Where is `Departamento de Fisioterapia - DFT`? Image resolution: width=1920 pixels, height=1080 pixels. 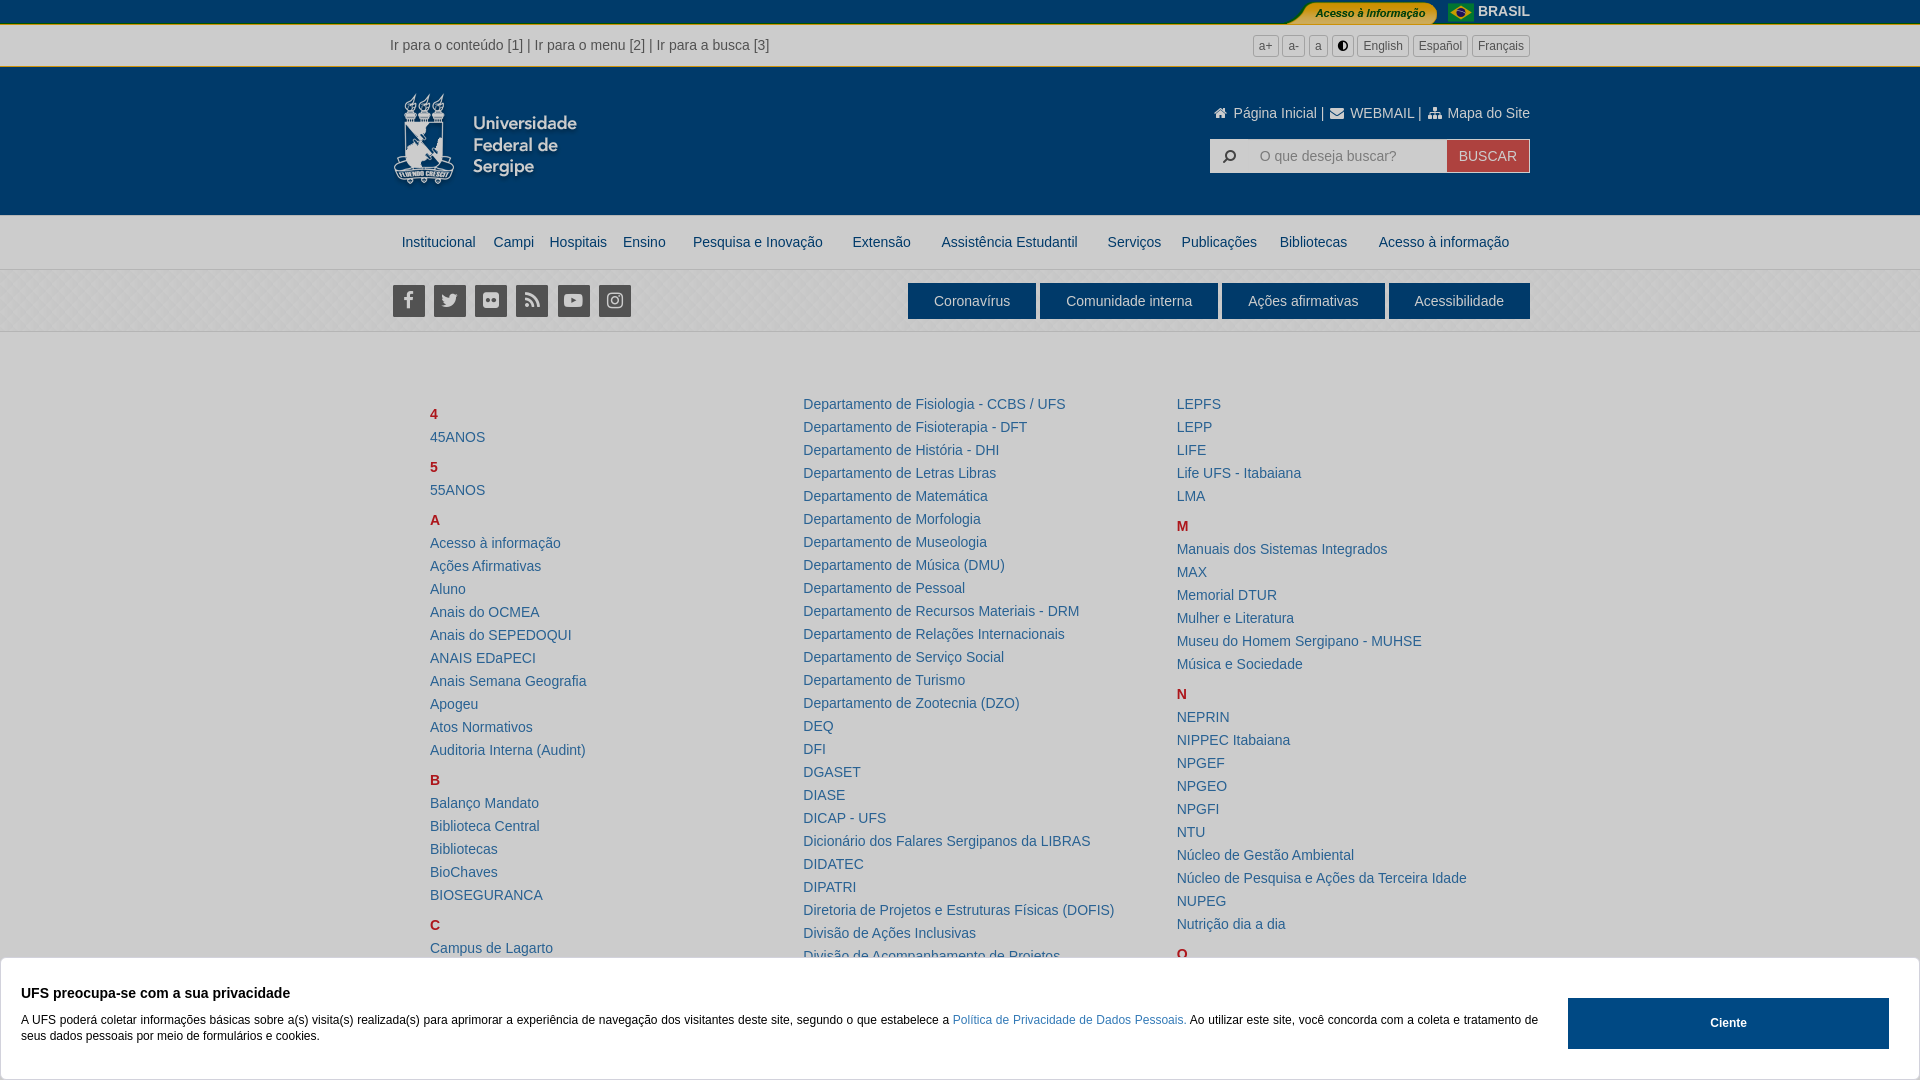
Departamento de Fisioterapia - DFT is located at coordinates (915, 427).